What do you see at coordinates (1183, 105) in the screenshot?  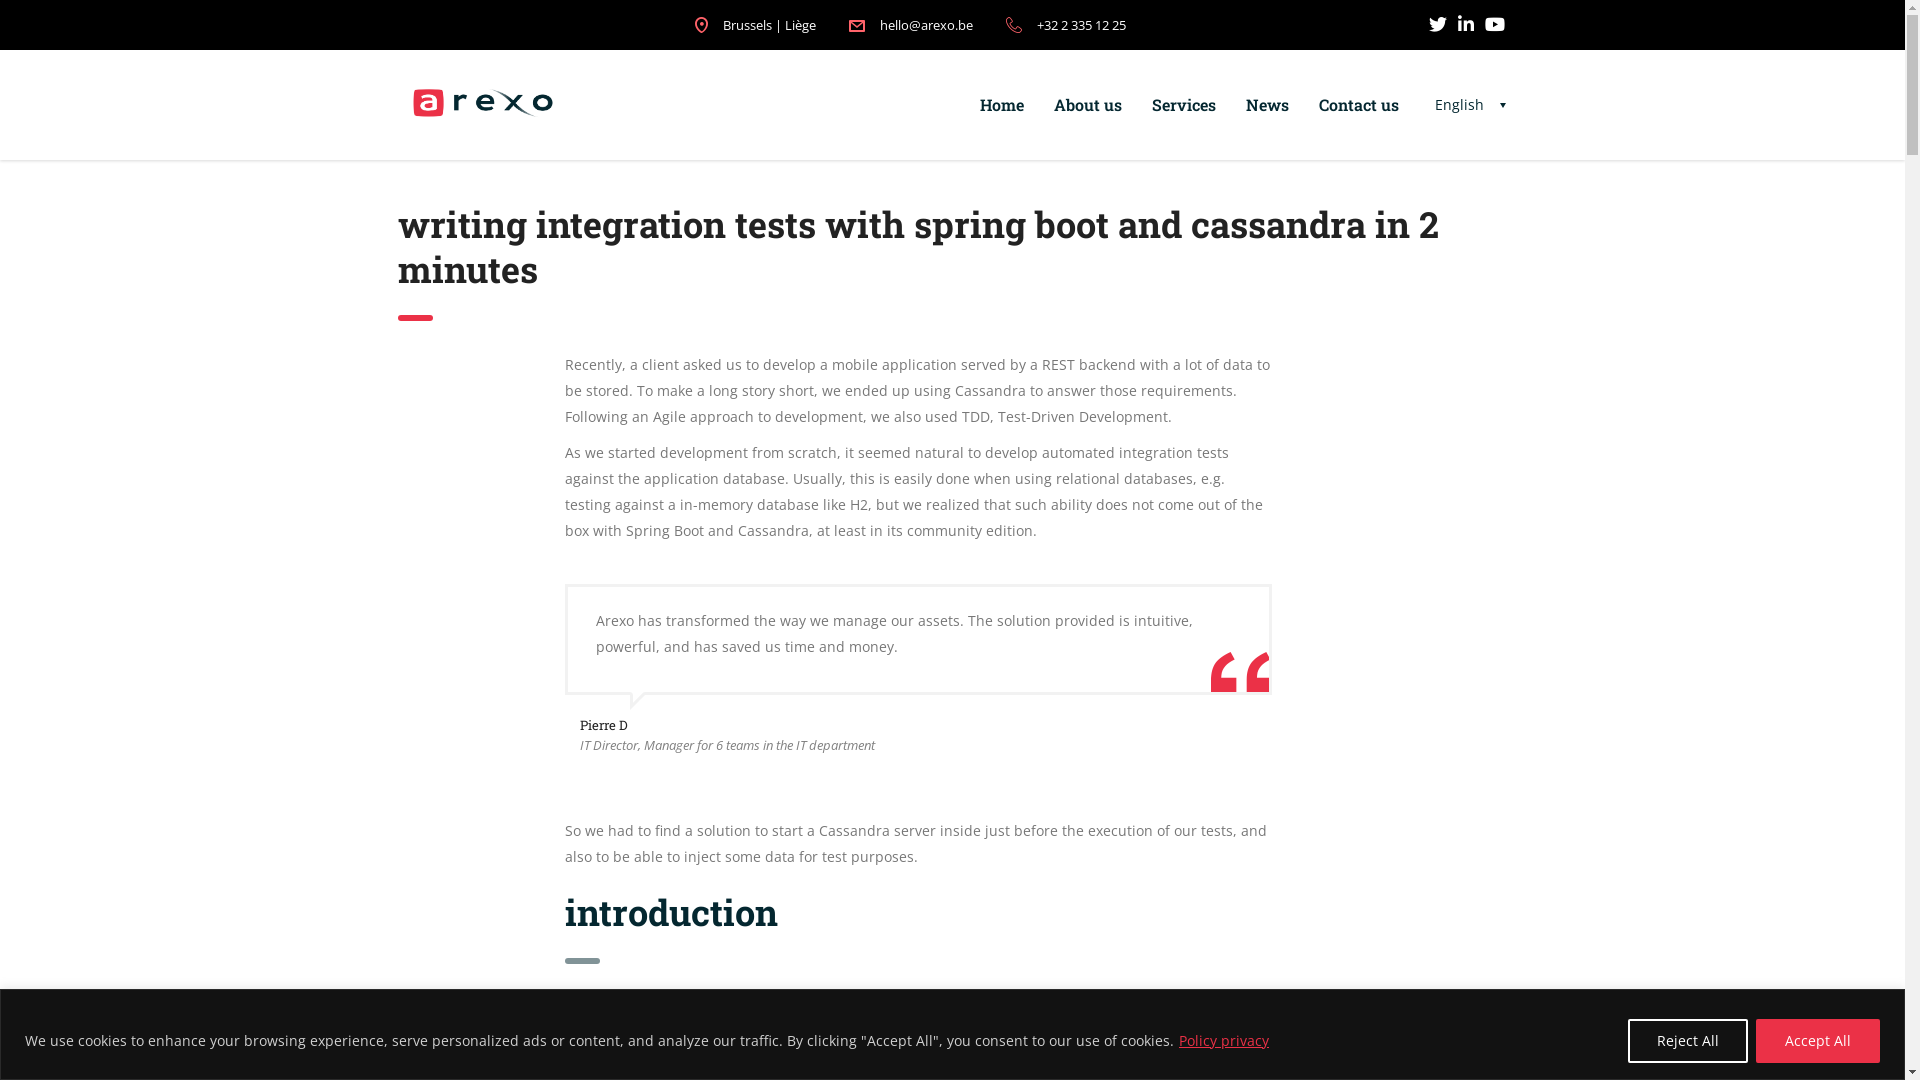 I see `Services` at bounding box center [1183, 105].